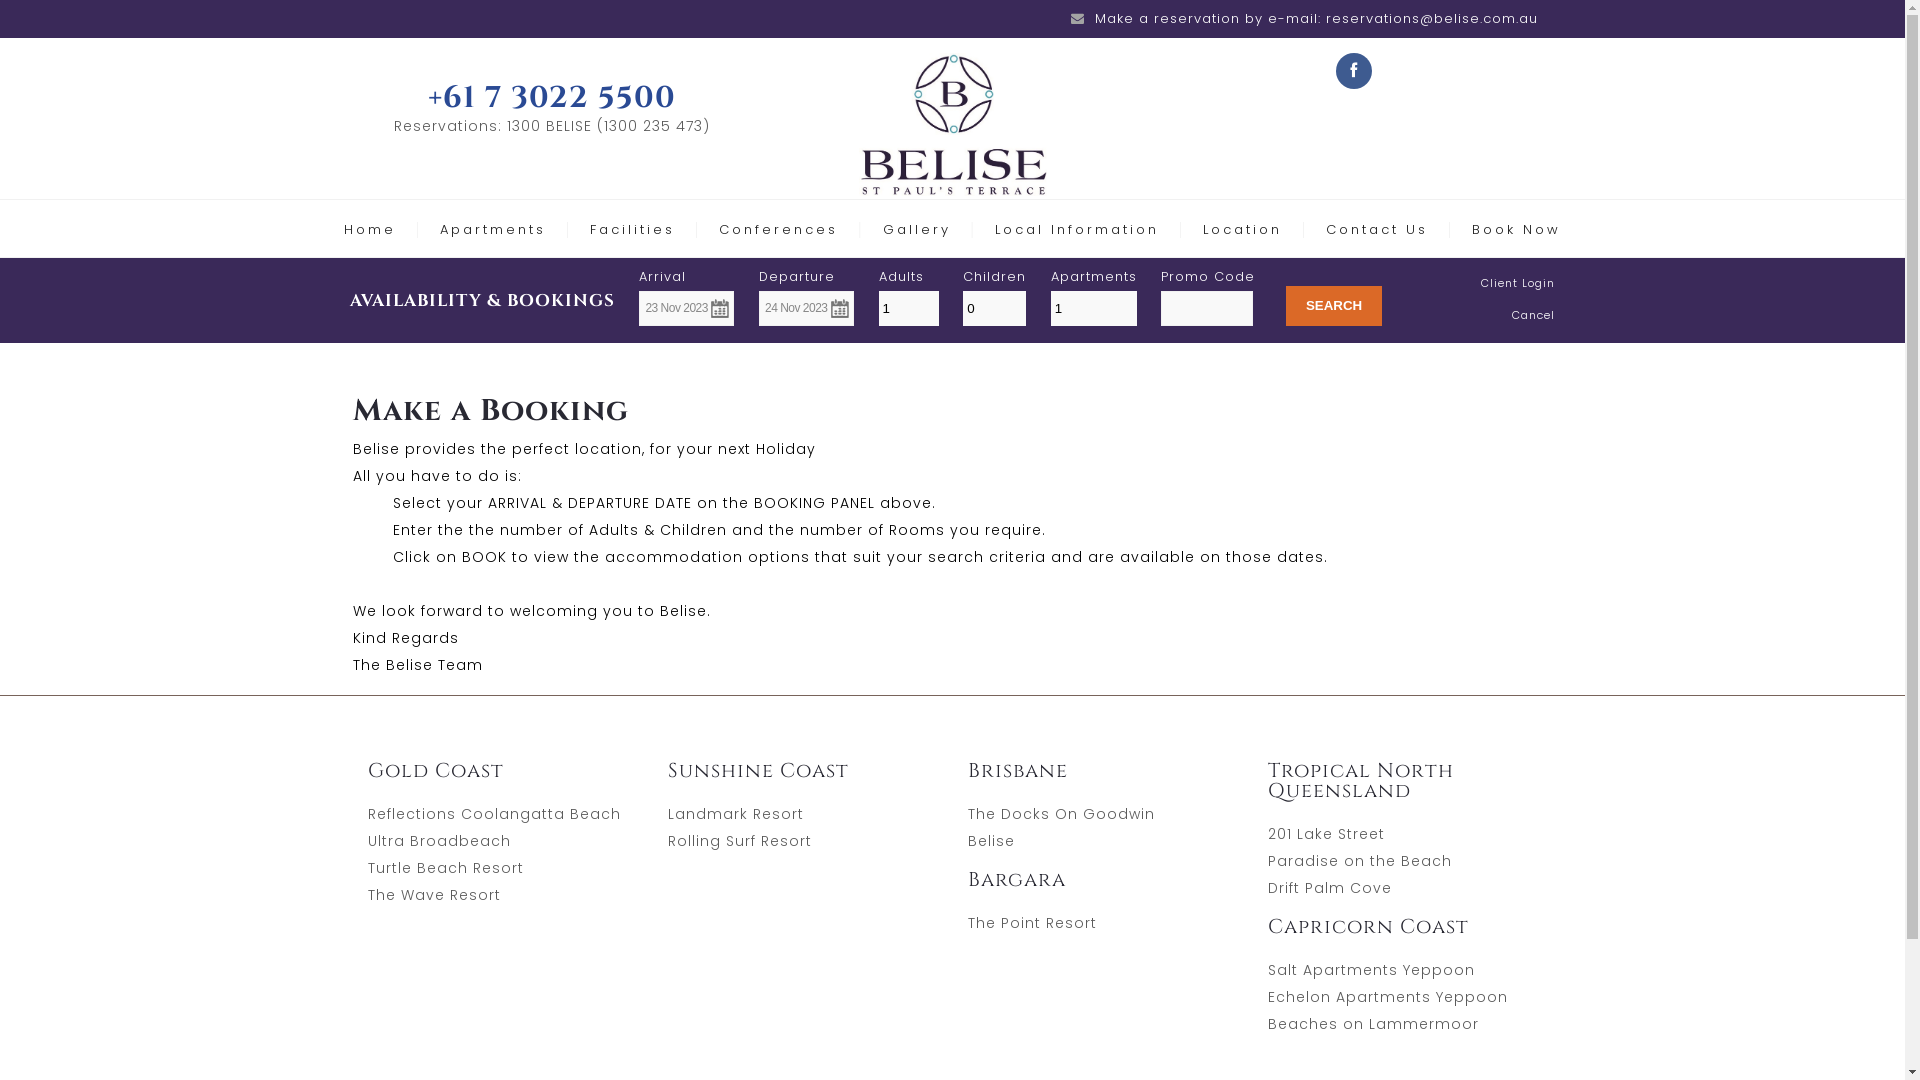  Describe the element at coordinates (446, 868) in the screenshot. I see `Turtle Beach Resort` at that location.